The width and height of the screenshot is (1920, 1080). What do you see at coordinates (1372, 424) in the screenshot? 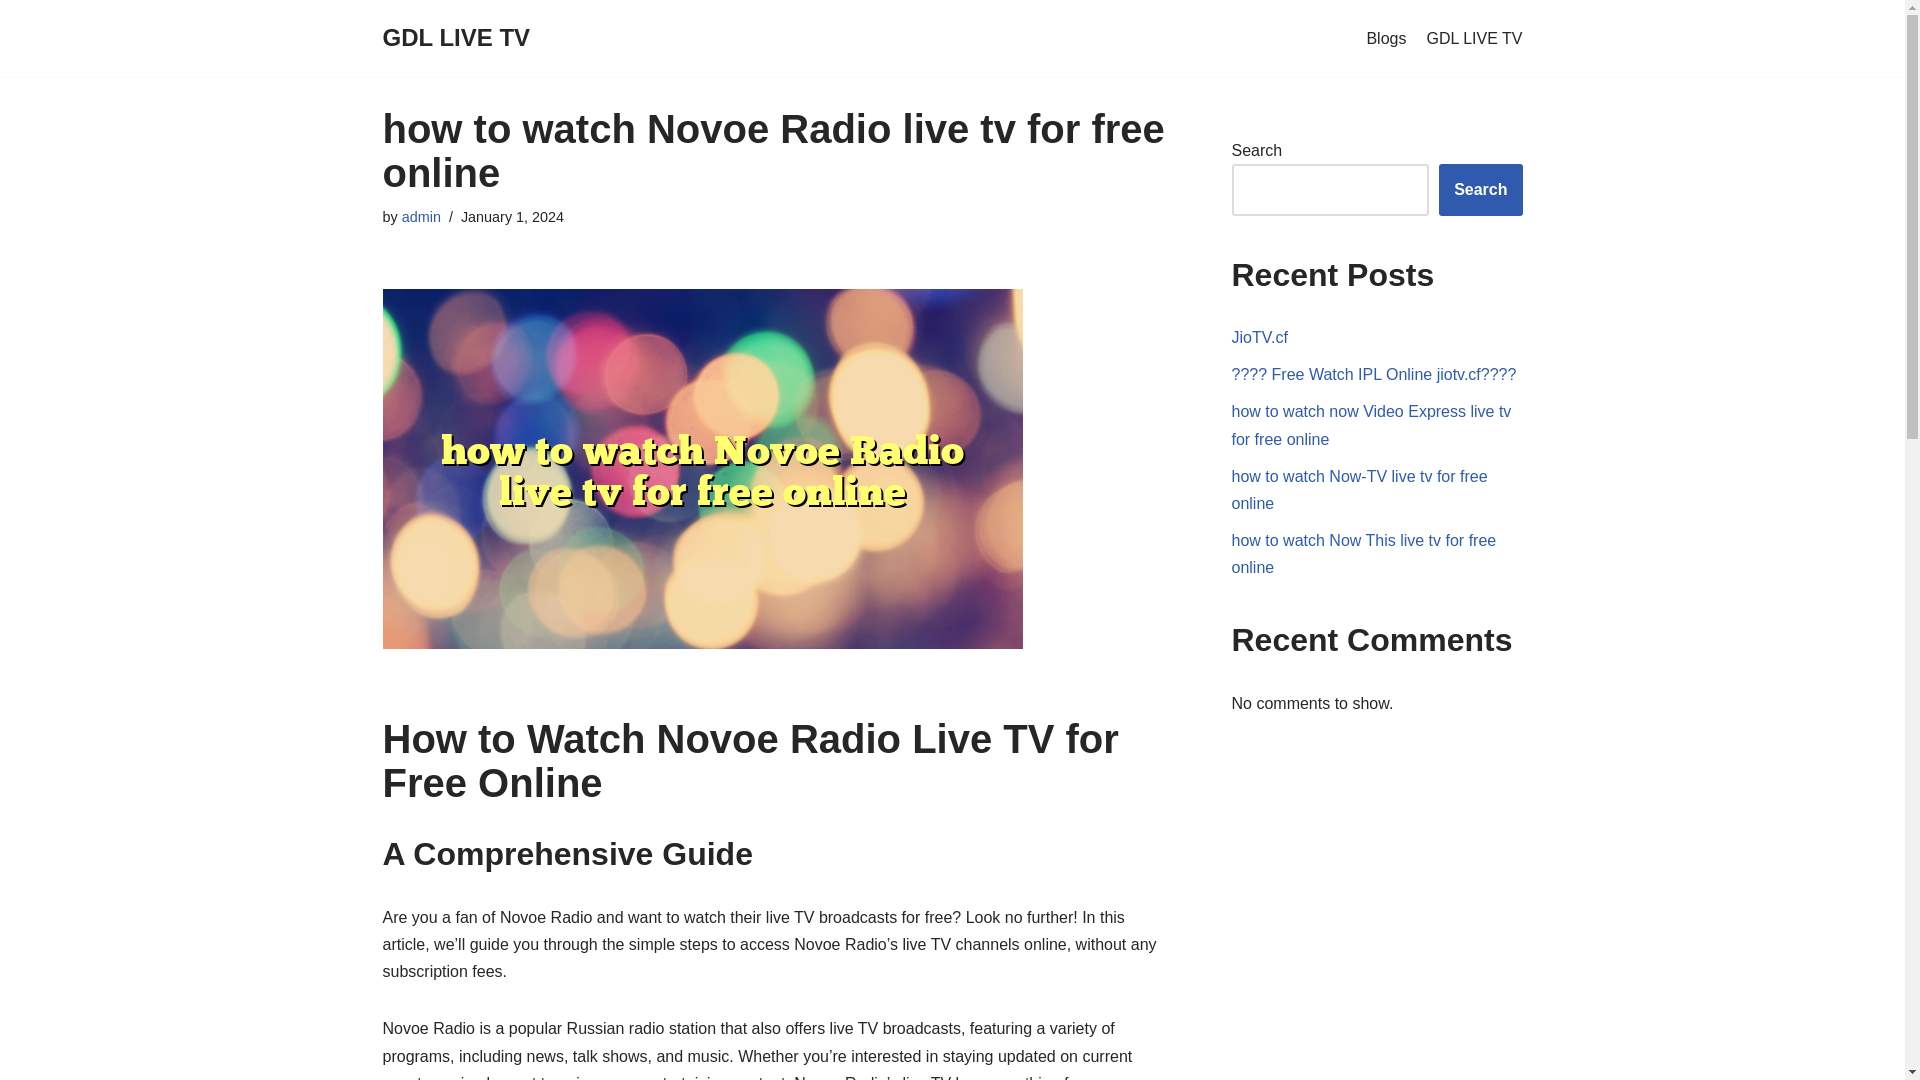
I see `how to watch now Video Express live tv for free online` at bounding box center [1372, 424].